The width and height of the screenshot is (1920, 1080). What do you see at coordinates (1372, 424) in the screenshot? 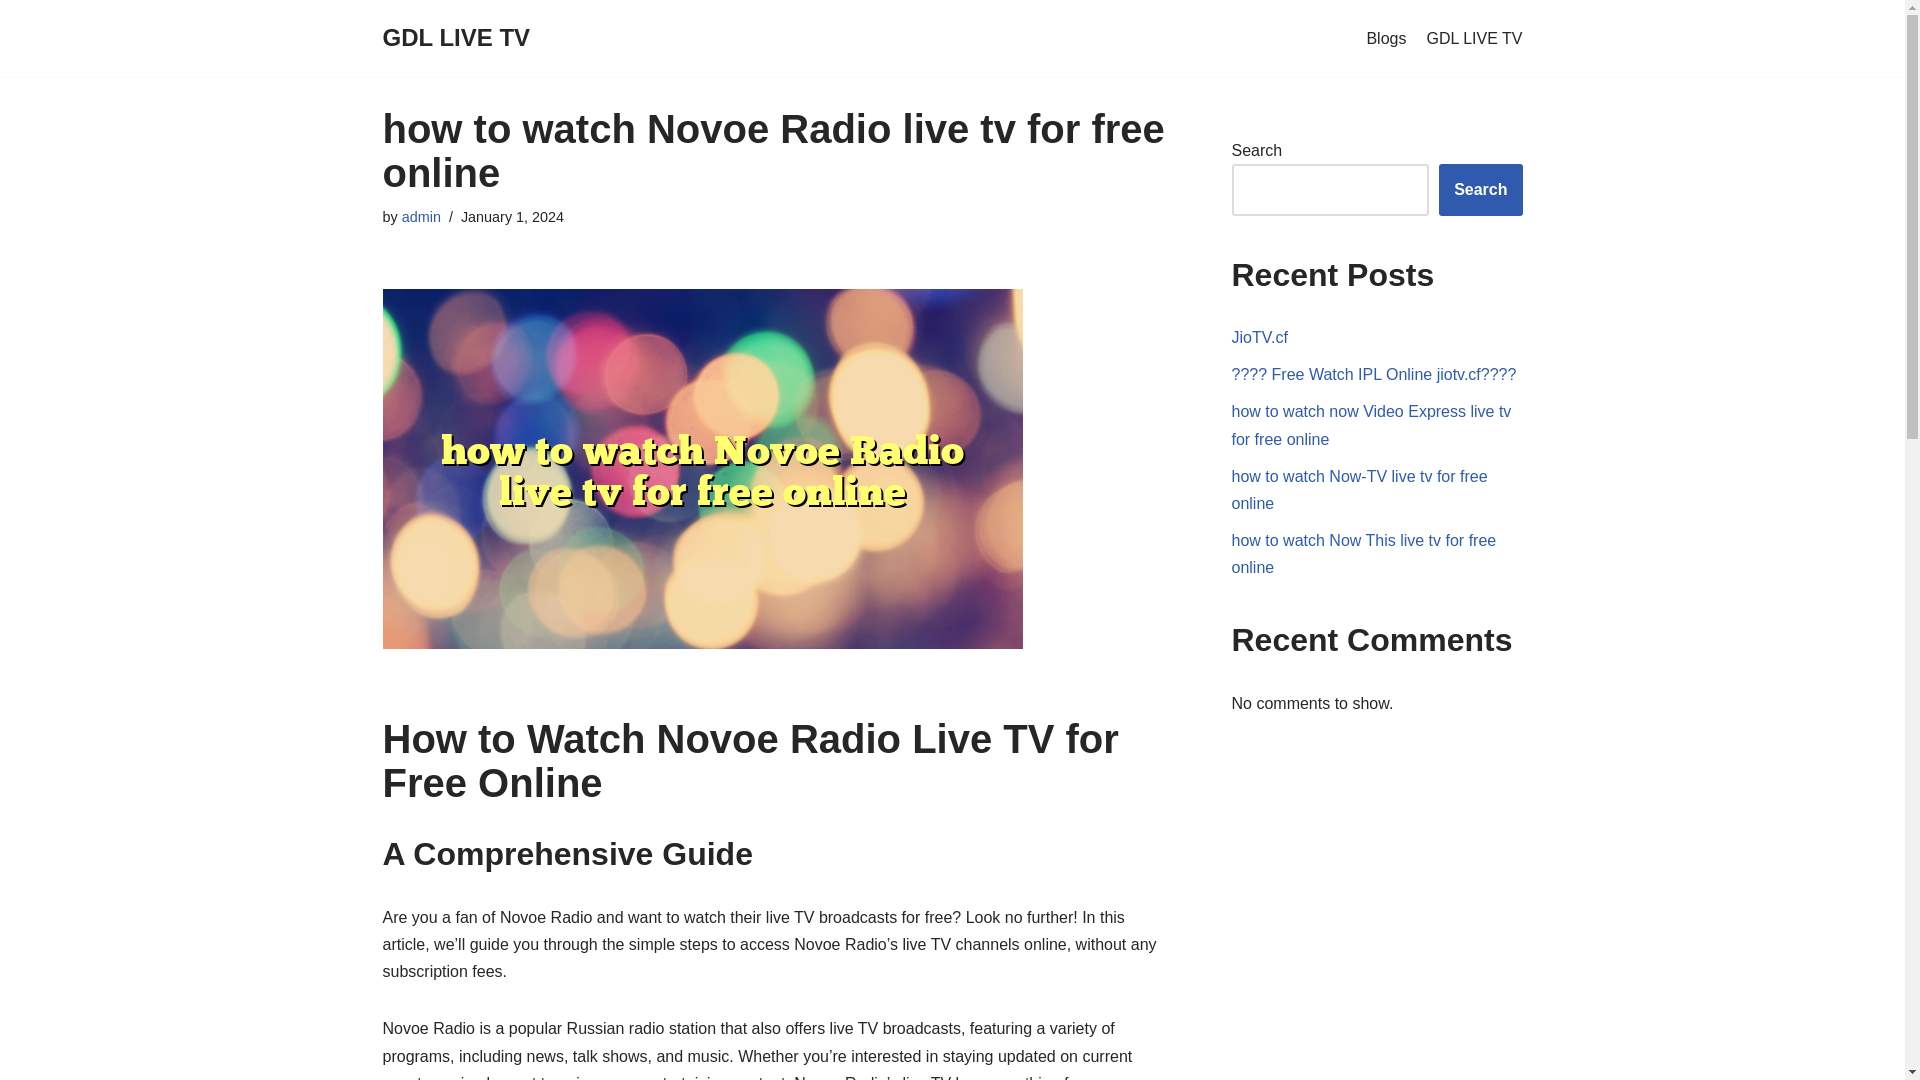
I see `how to watch now Video Express live tv for free online` at bounding box center [1372, 424].